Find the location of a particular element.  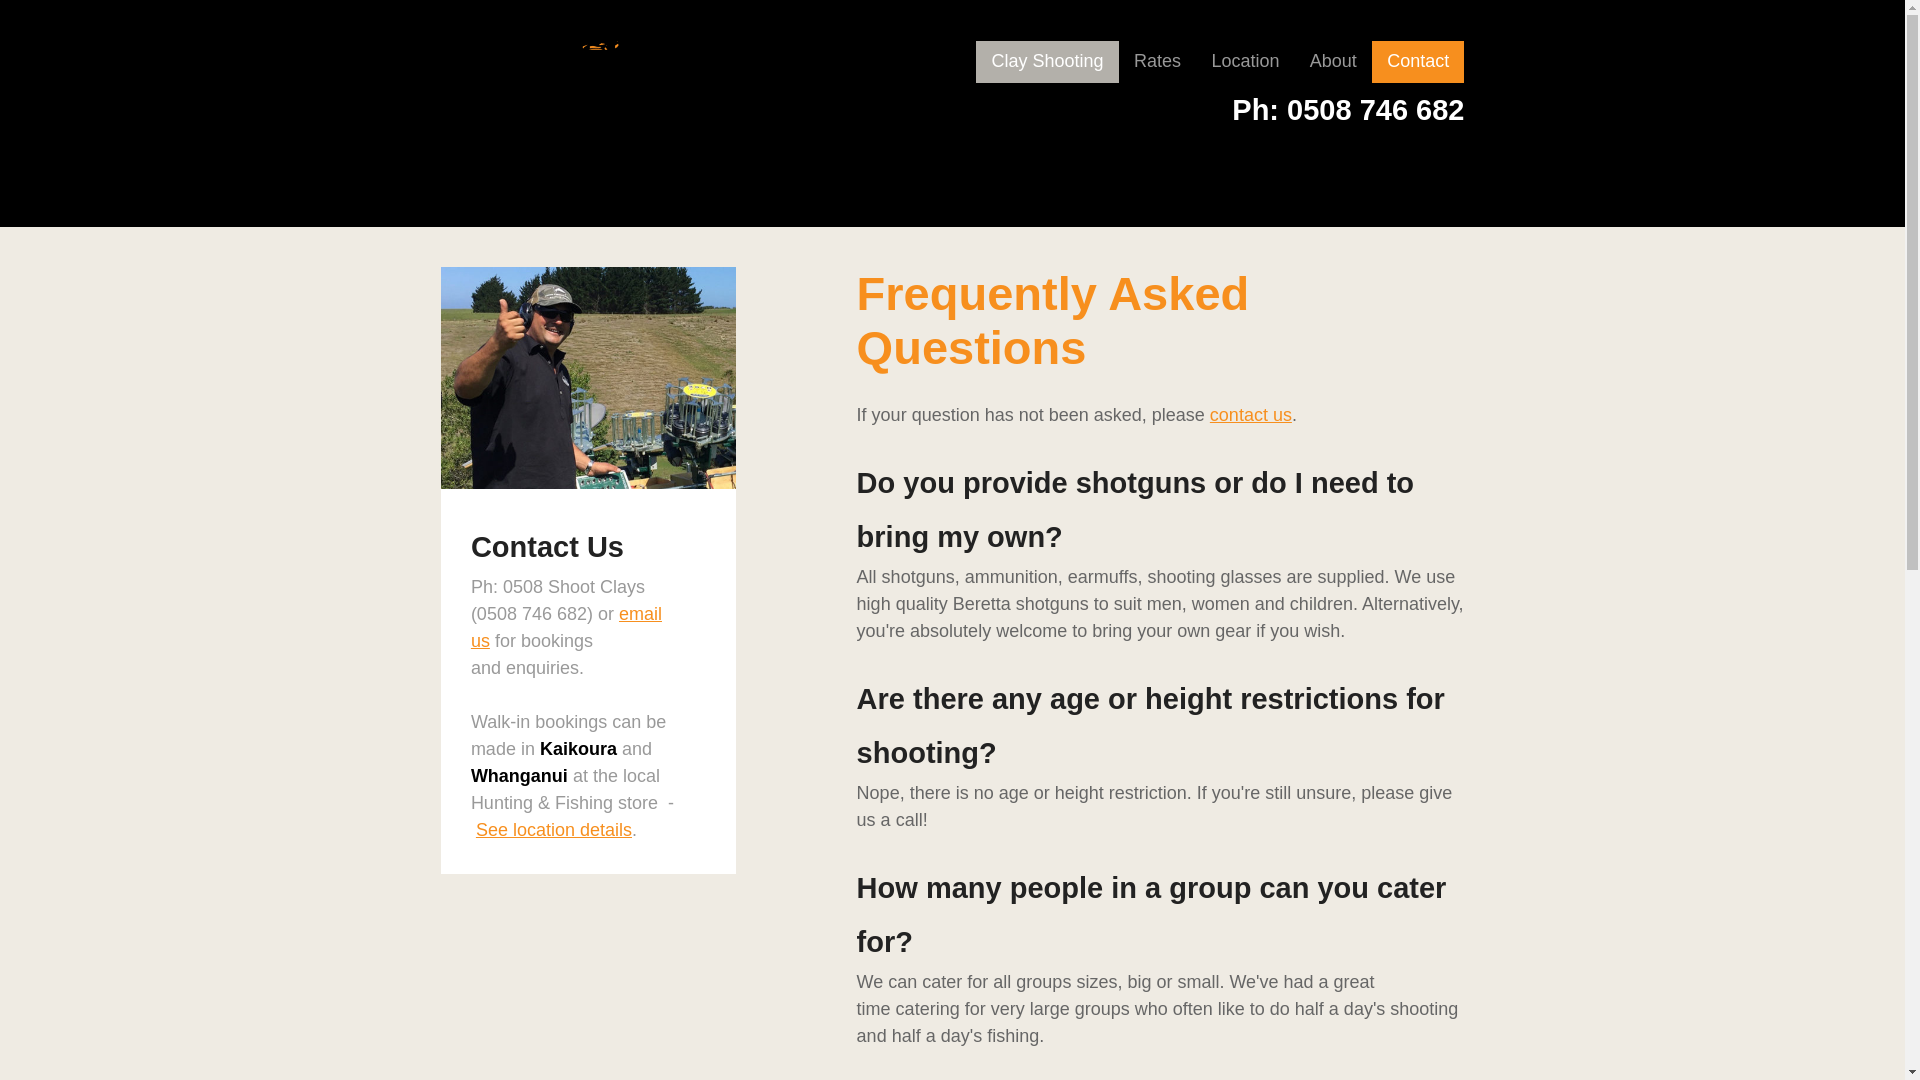

contact us is located at coordinates (1250, 415).